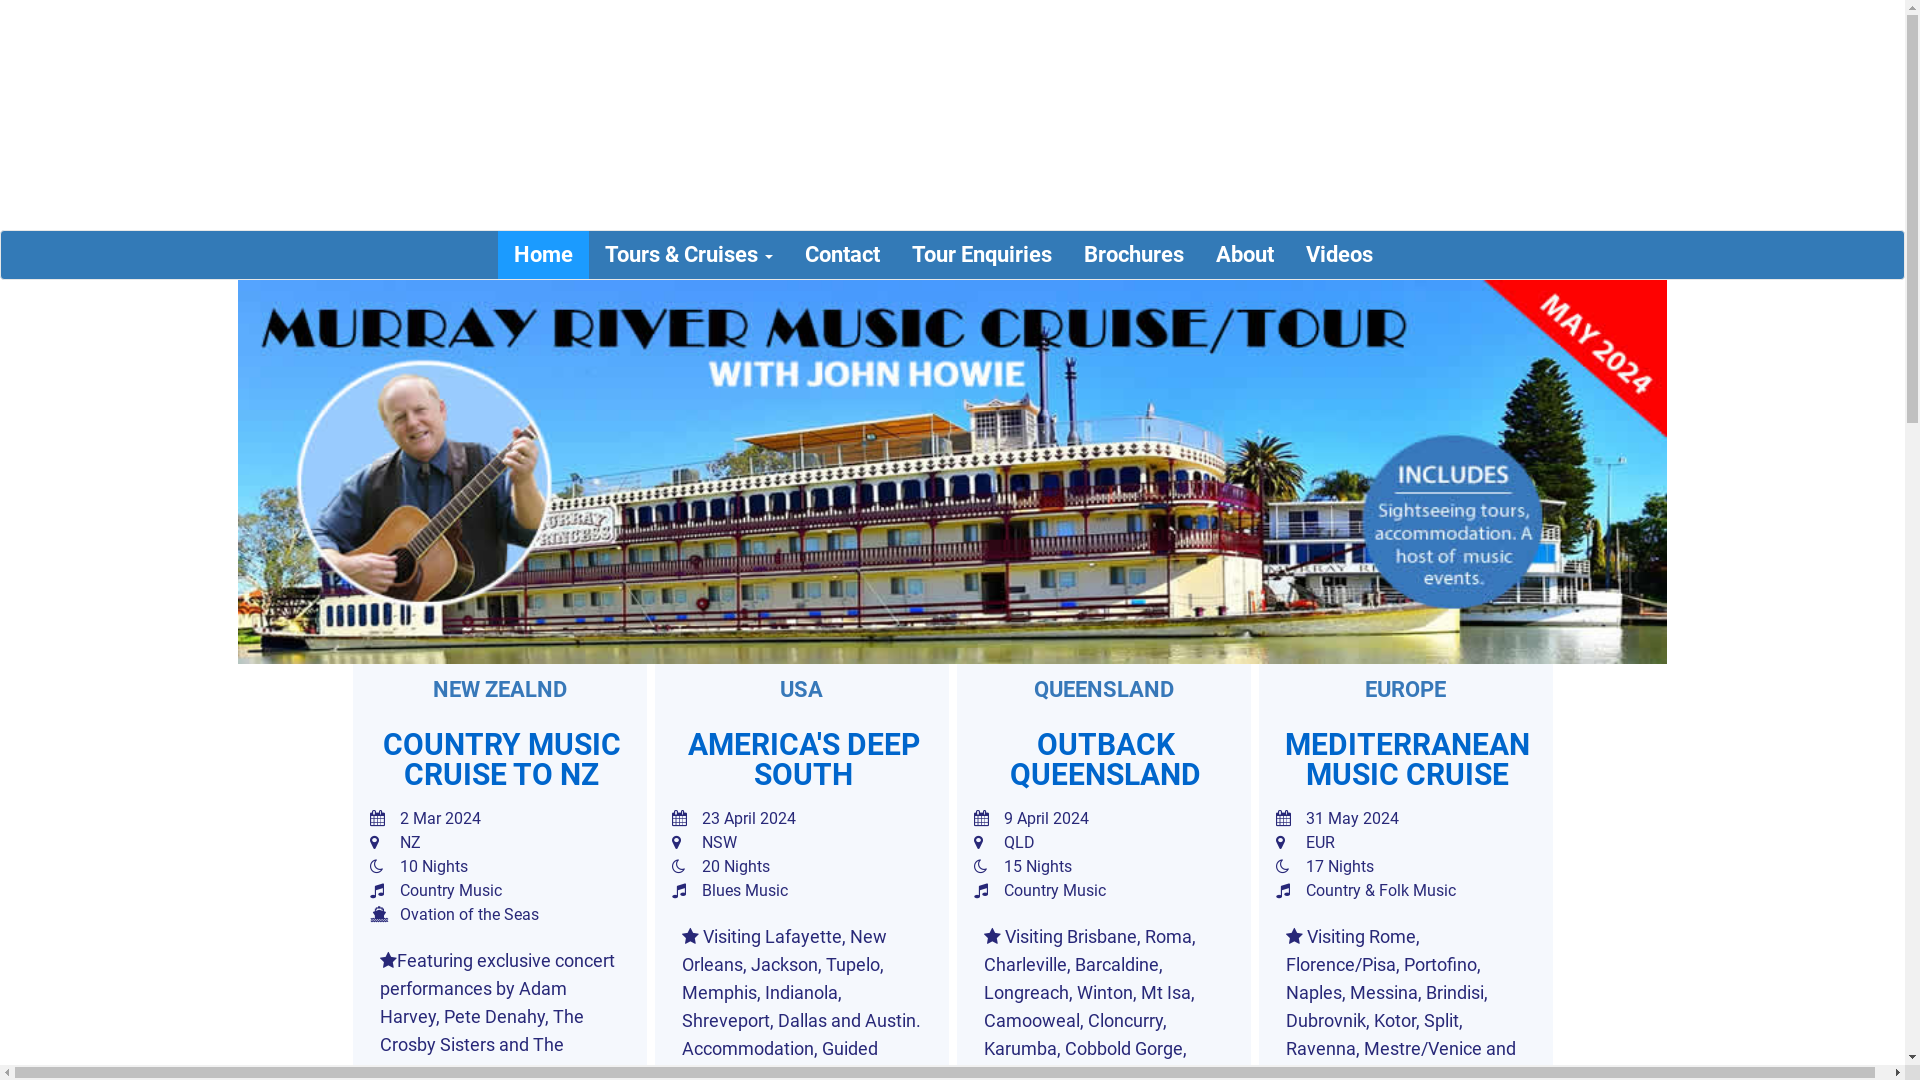 This screenshot has height=1080, width=1920. I want to click on Music Tours on Facebook, so click(1749, 97).